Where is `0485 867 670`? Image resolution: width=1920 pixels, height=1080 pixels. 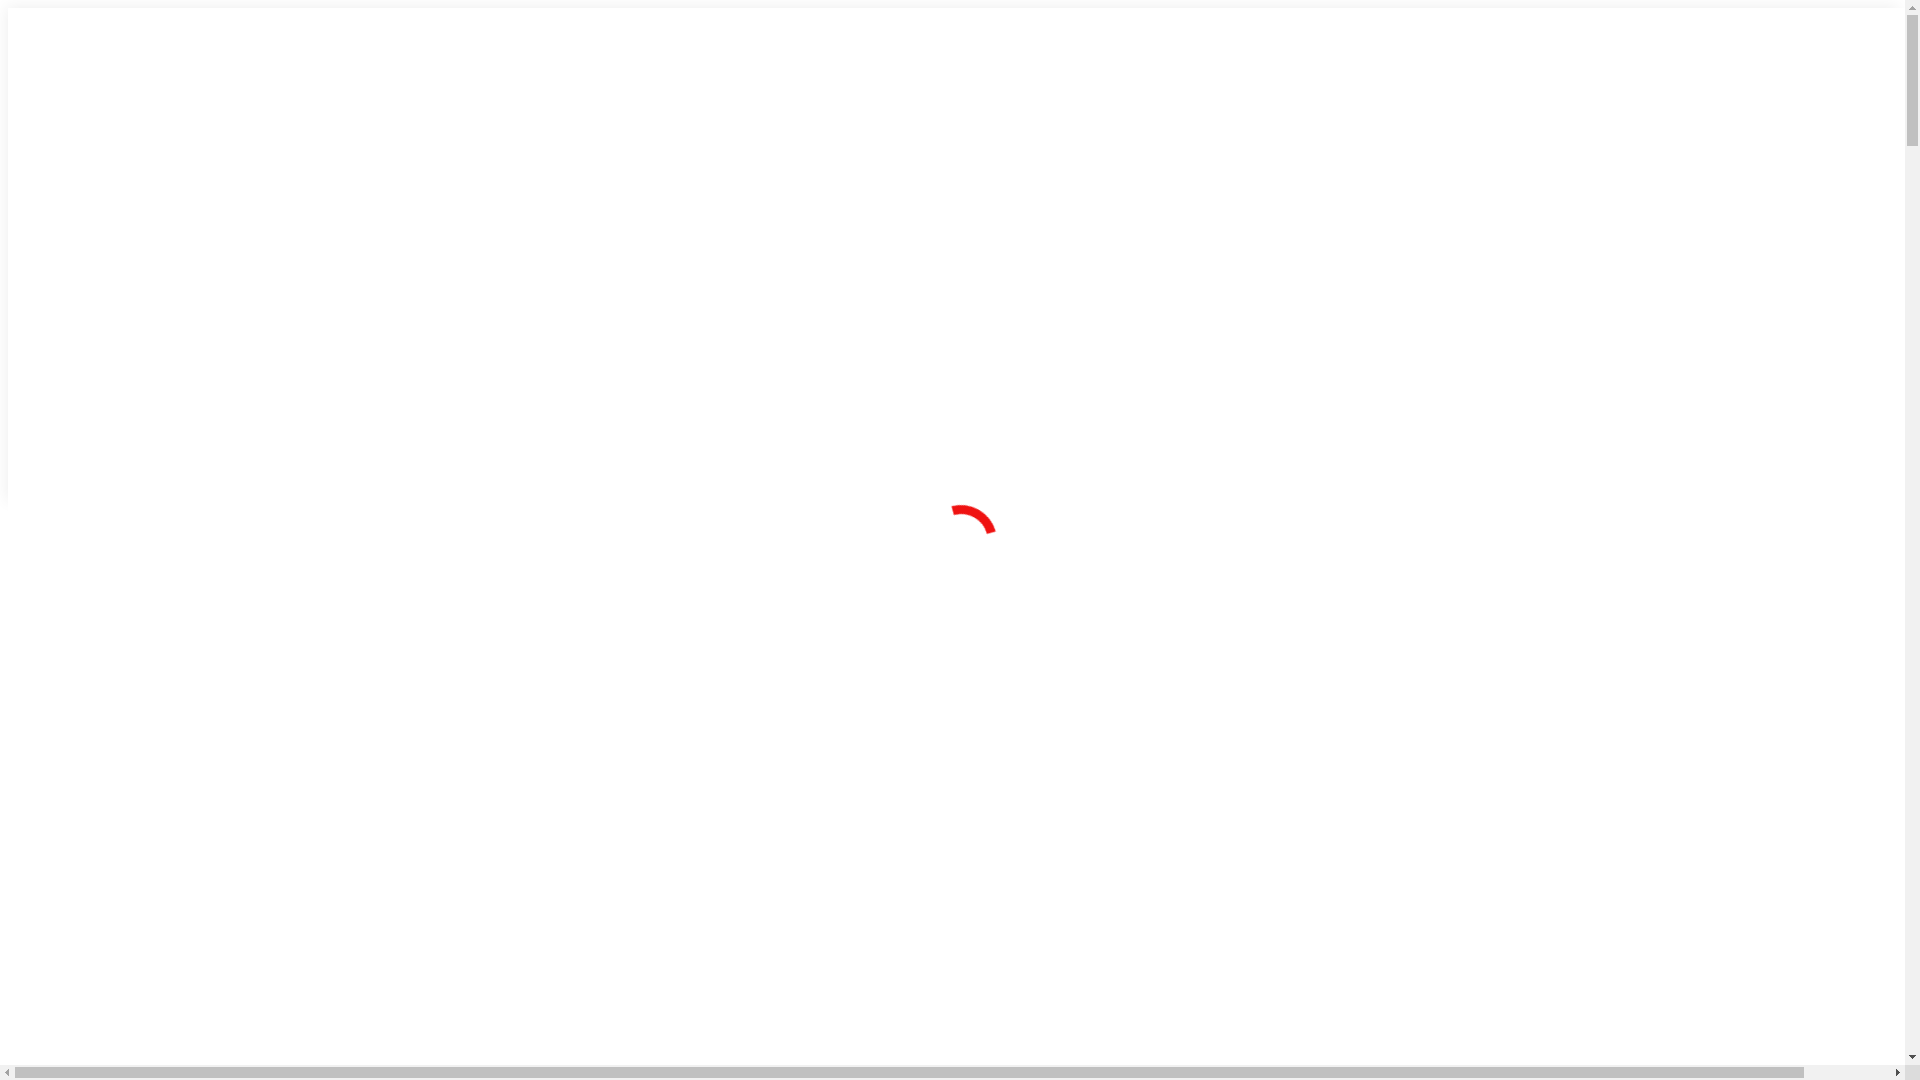 0485 867 670 is located at coordinates (858, 904).